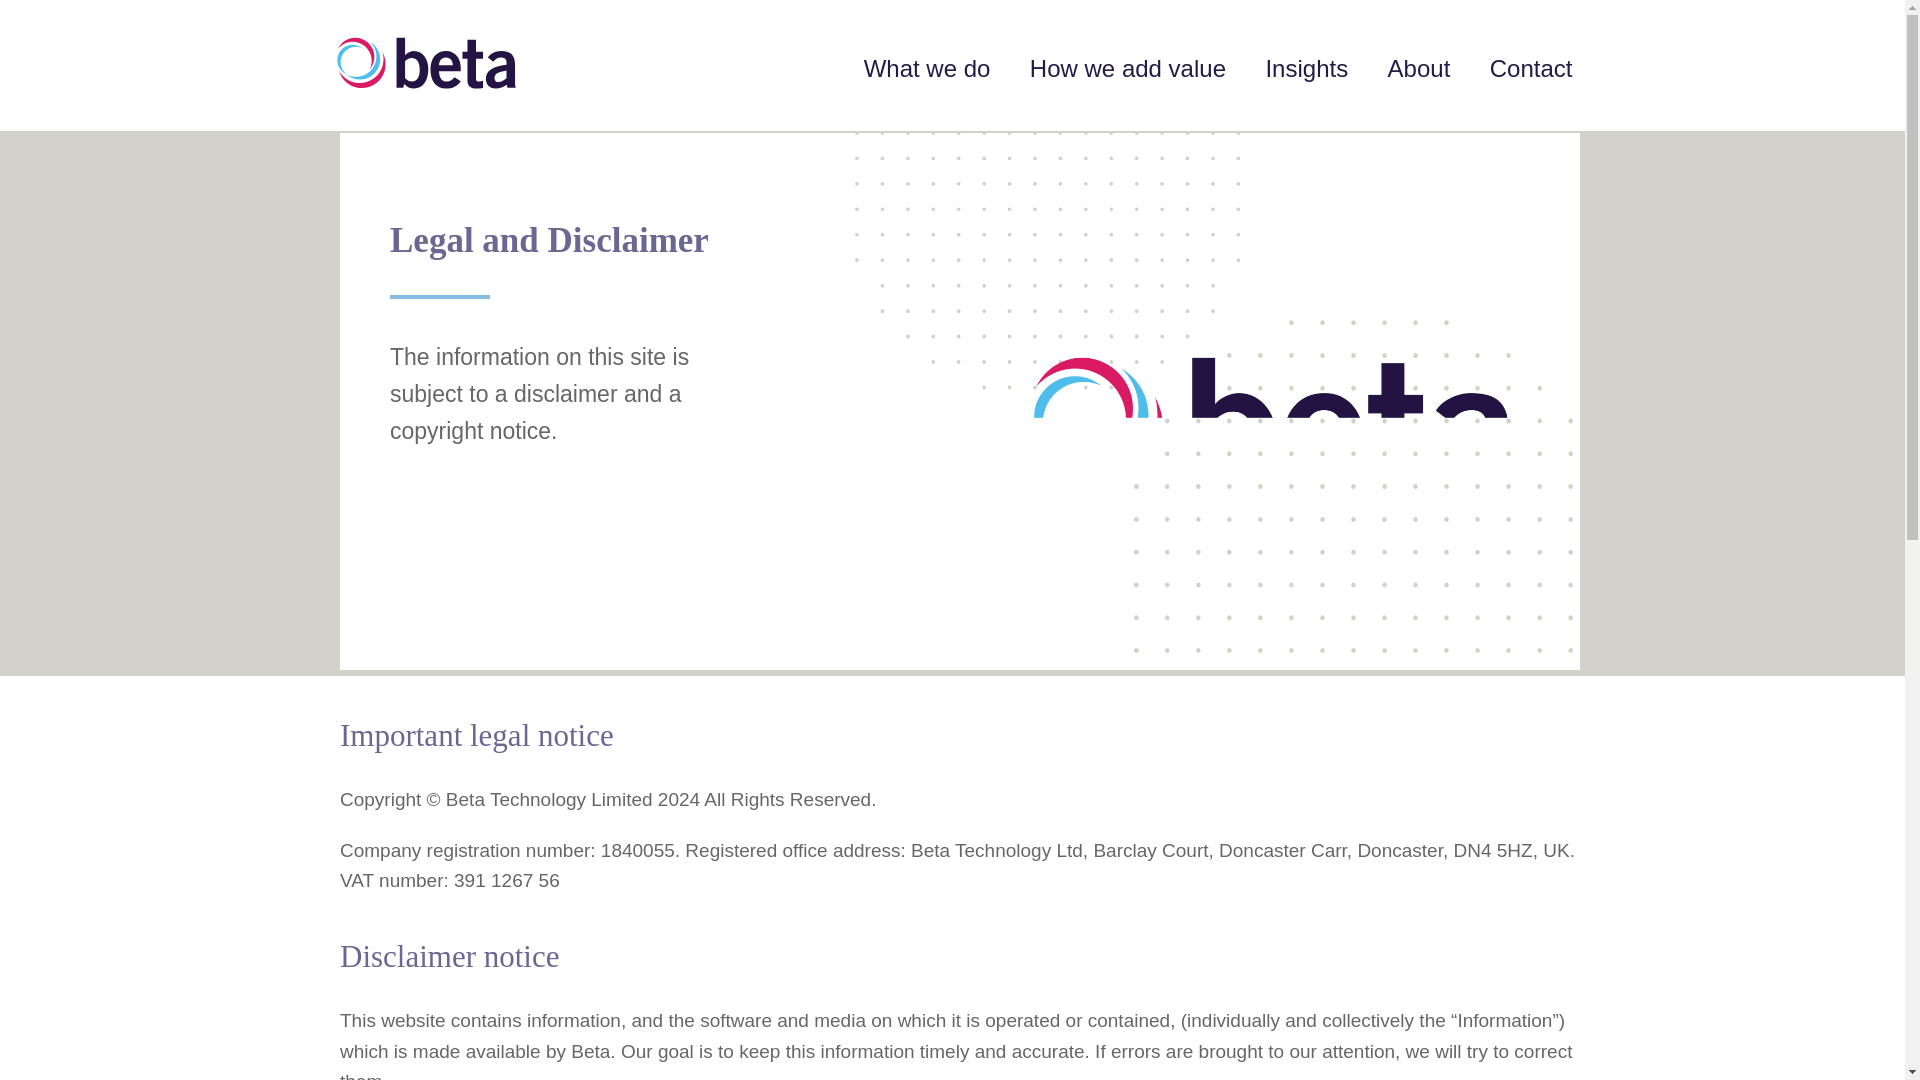 Image resolution: width=1920 pixels, height=1080 pixels. I want to click on Insights, so click(1306, 68).